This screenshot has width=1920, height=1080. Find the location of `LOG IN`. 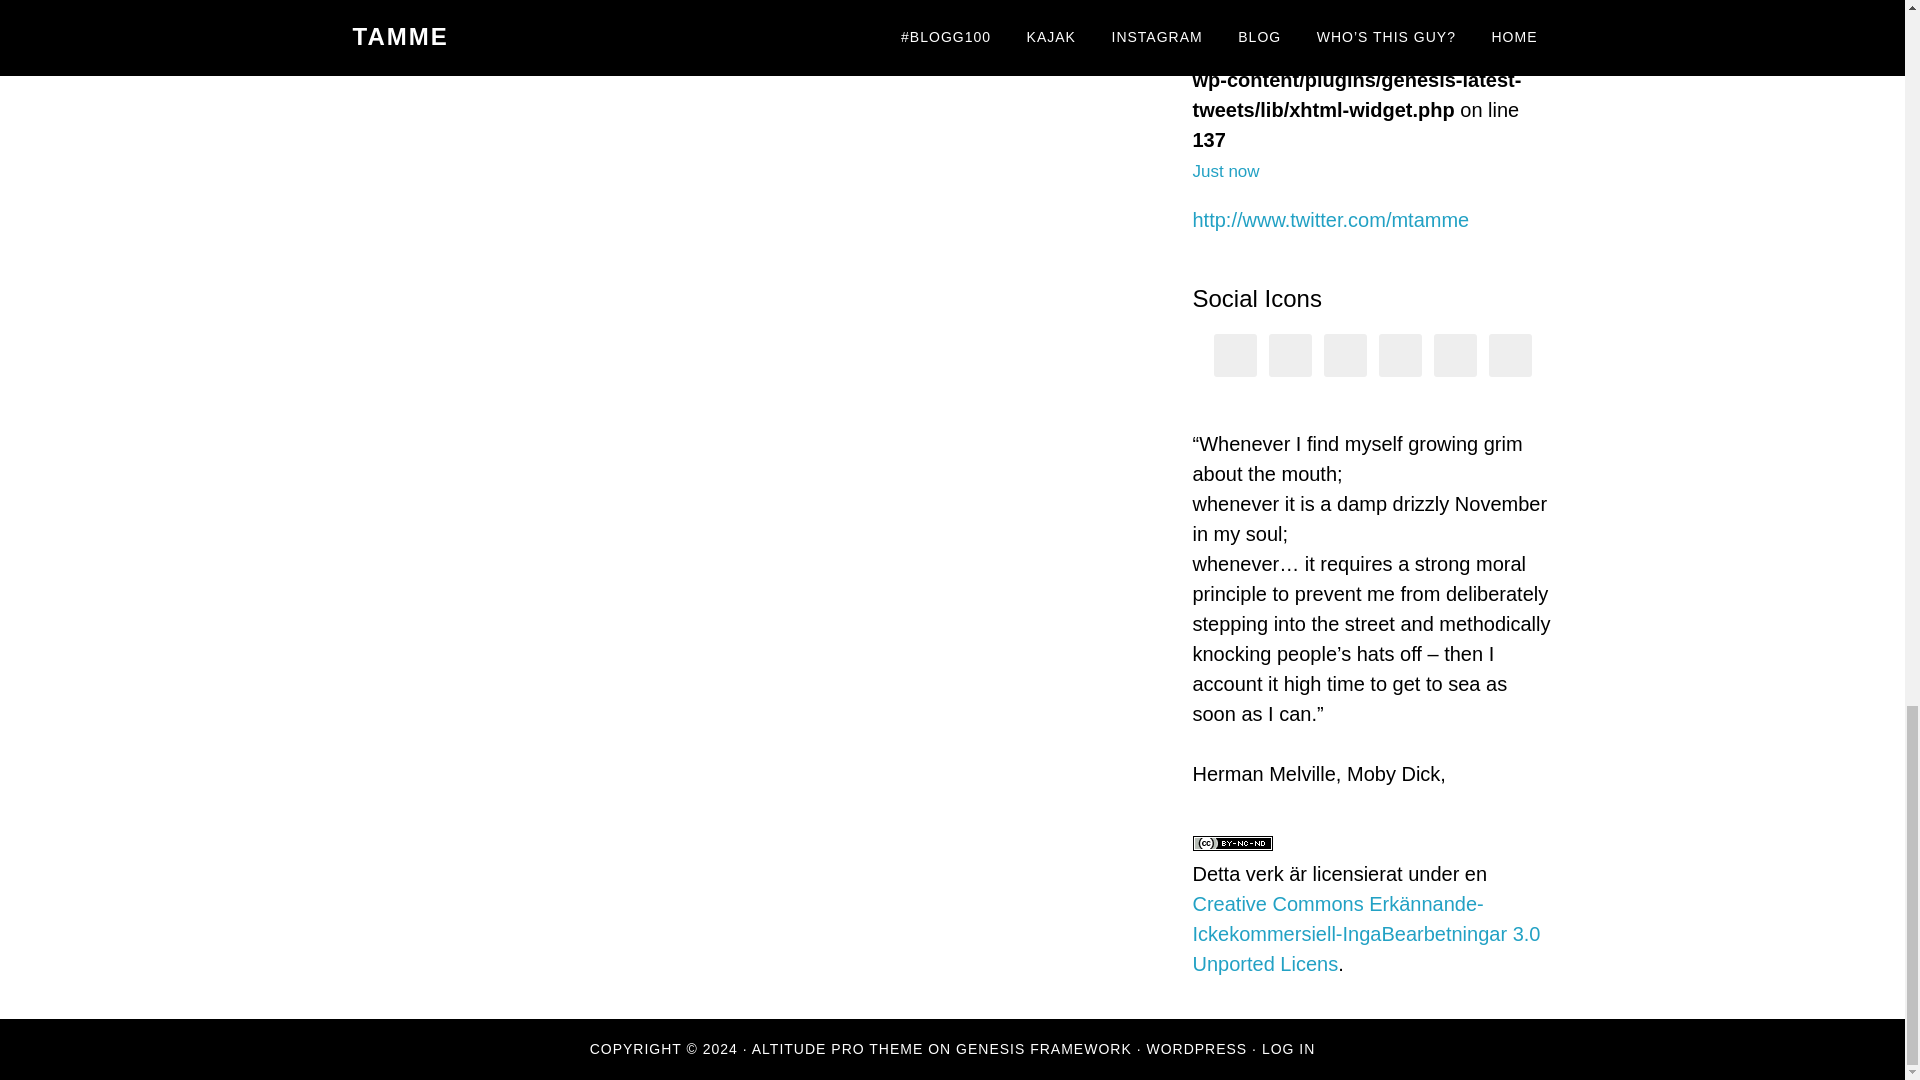

LOG IN is located at coordinates (1288, 1049).